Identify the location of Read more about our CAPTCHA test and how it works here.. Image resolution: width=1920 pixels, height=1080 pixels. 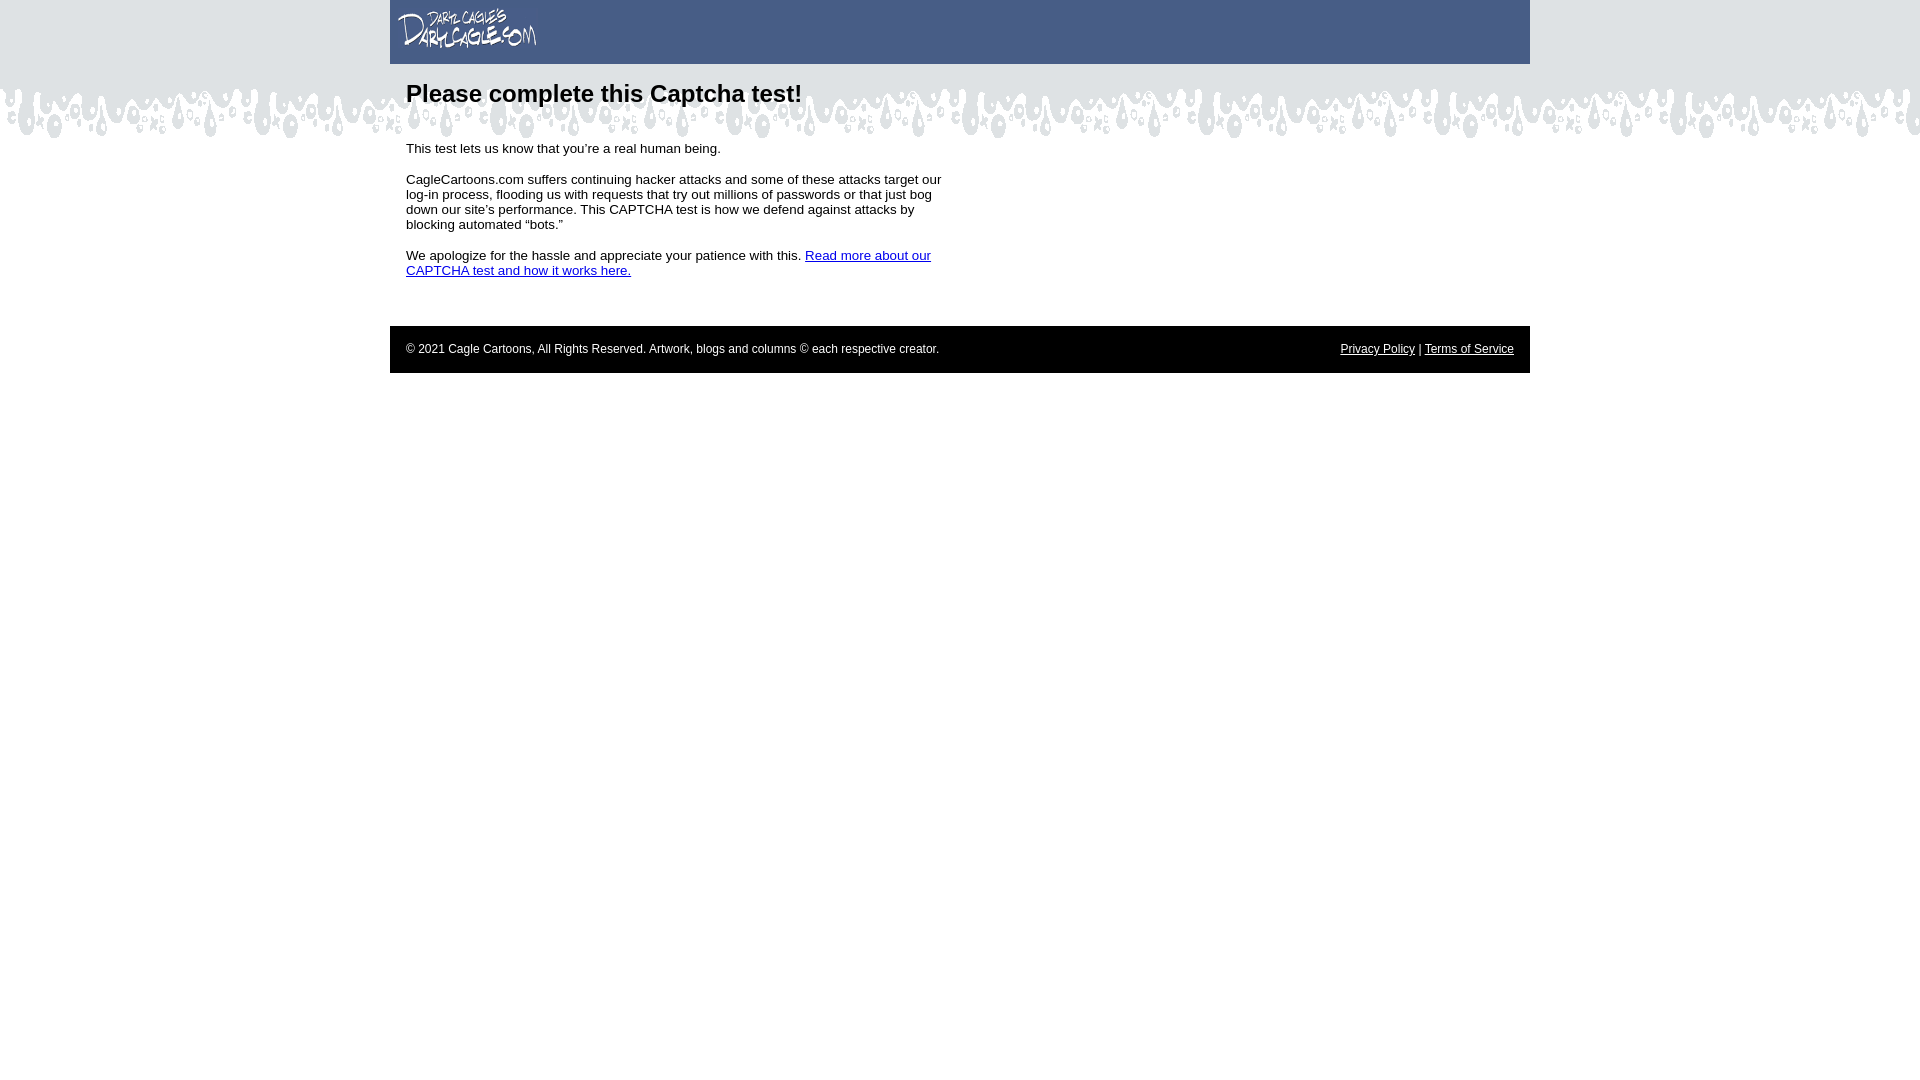
(668, 262).